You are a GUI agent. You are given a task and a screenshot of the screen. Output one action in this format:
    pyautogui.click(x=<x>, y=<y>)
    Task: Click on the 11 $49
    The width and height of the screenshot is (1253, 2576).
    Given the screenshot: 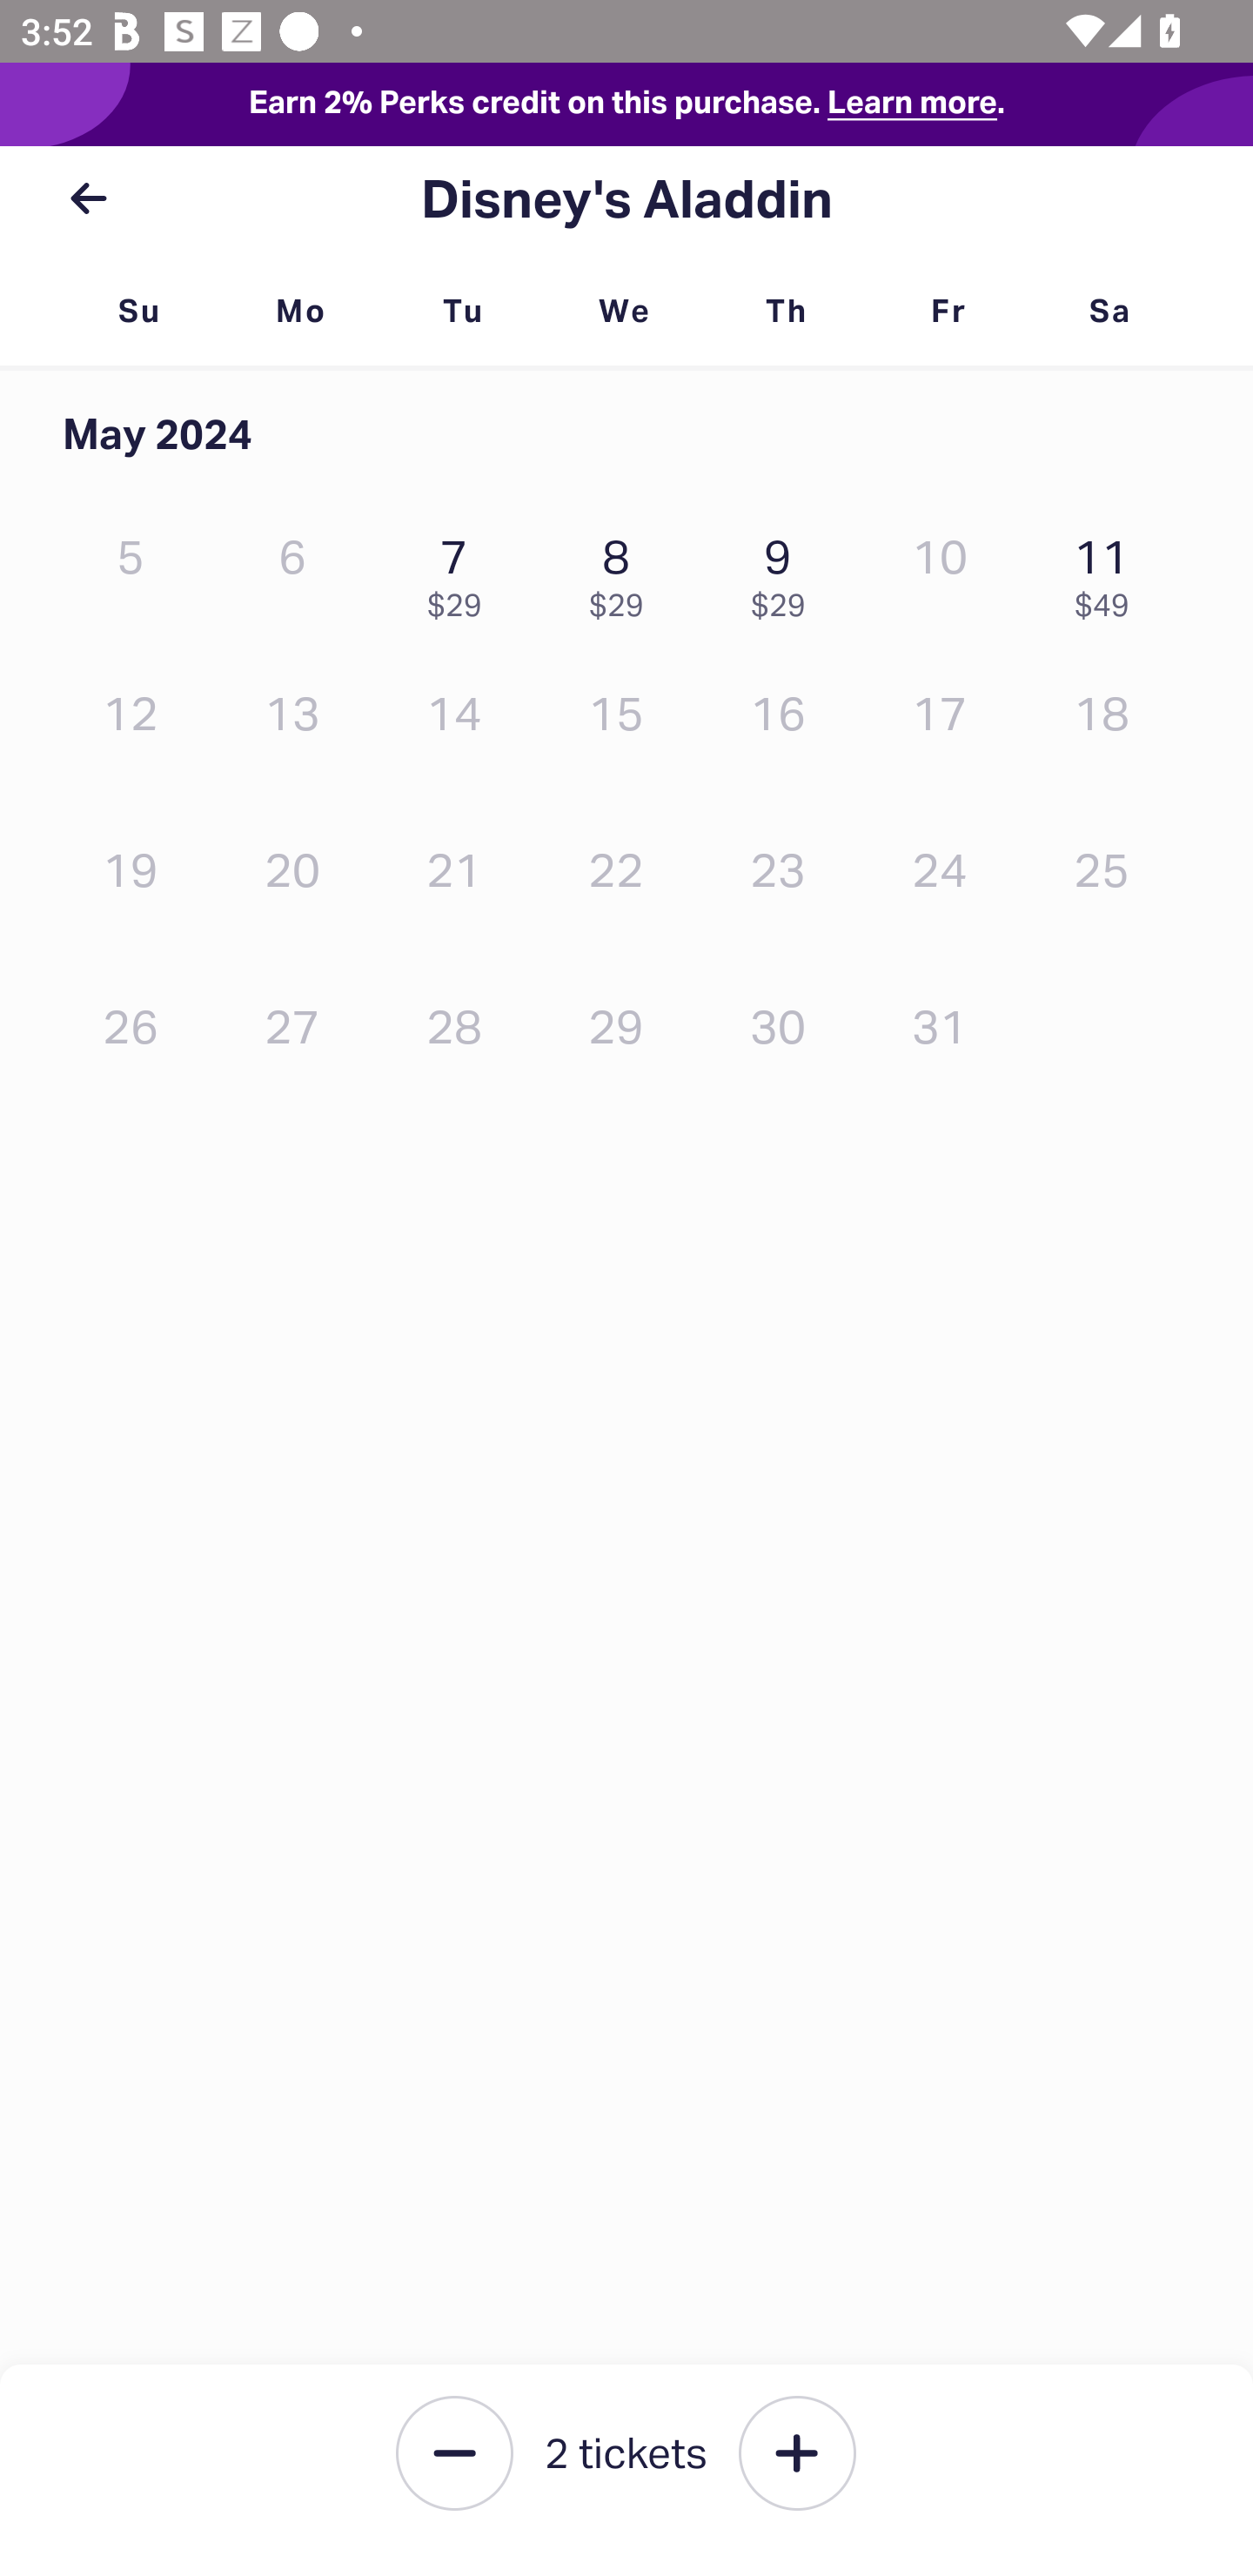 What is the action you would take?
    pyautogui.click(x=1109, y=571)
    